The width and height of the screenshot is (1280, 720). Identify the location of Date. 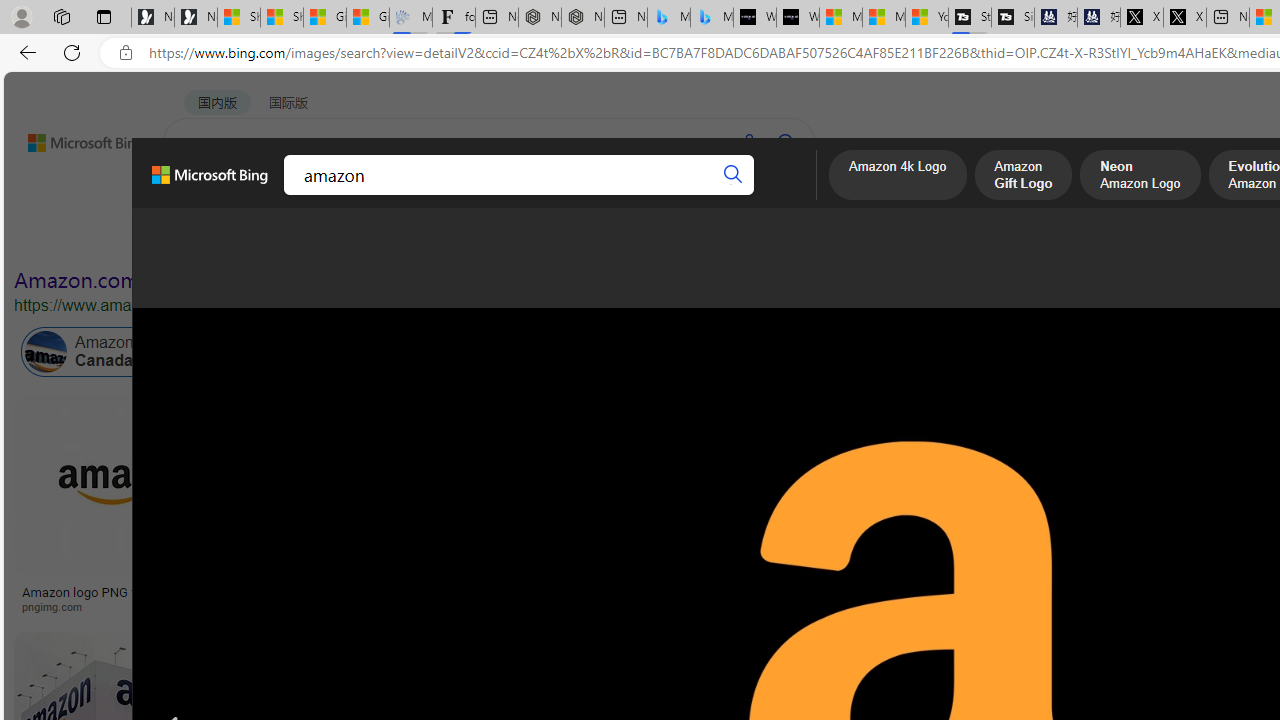
(592, 238).